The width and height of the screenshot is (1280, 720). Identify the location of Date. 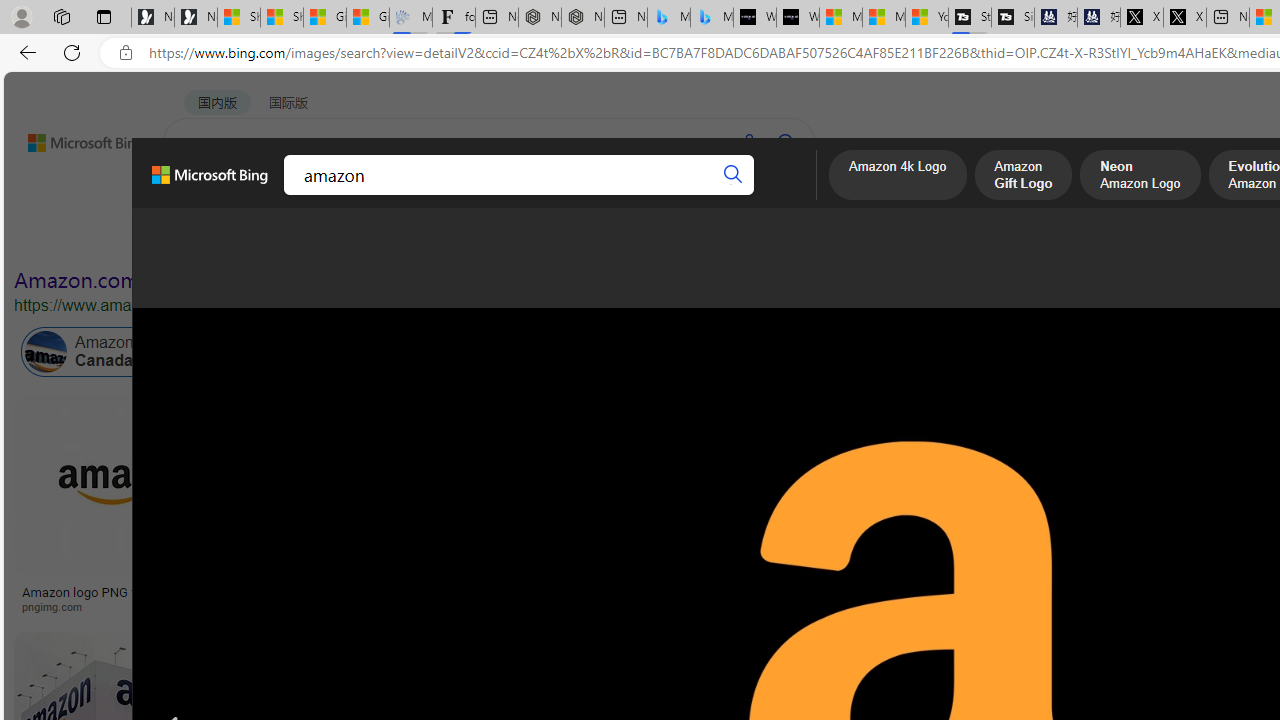
(592, 238).